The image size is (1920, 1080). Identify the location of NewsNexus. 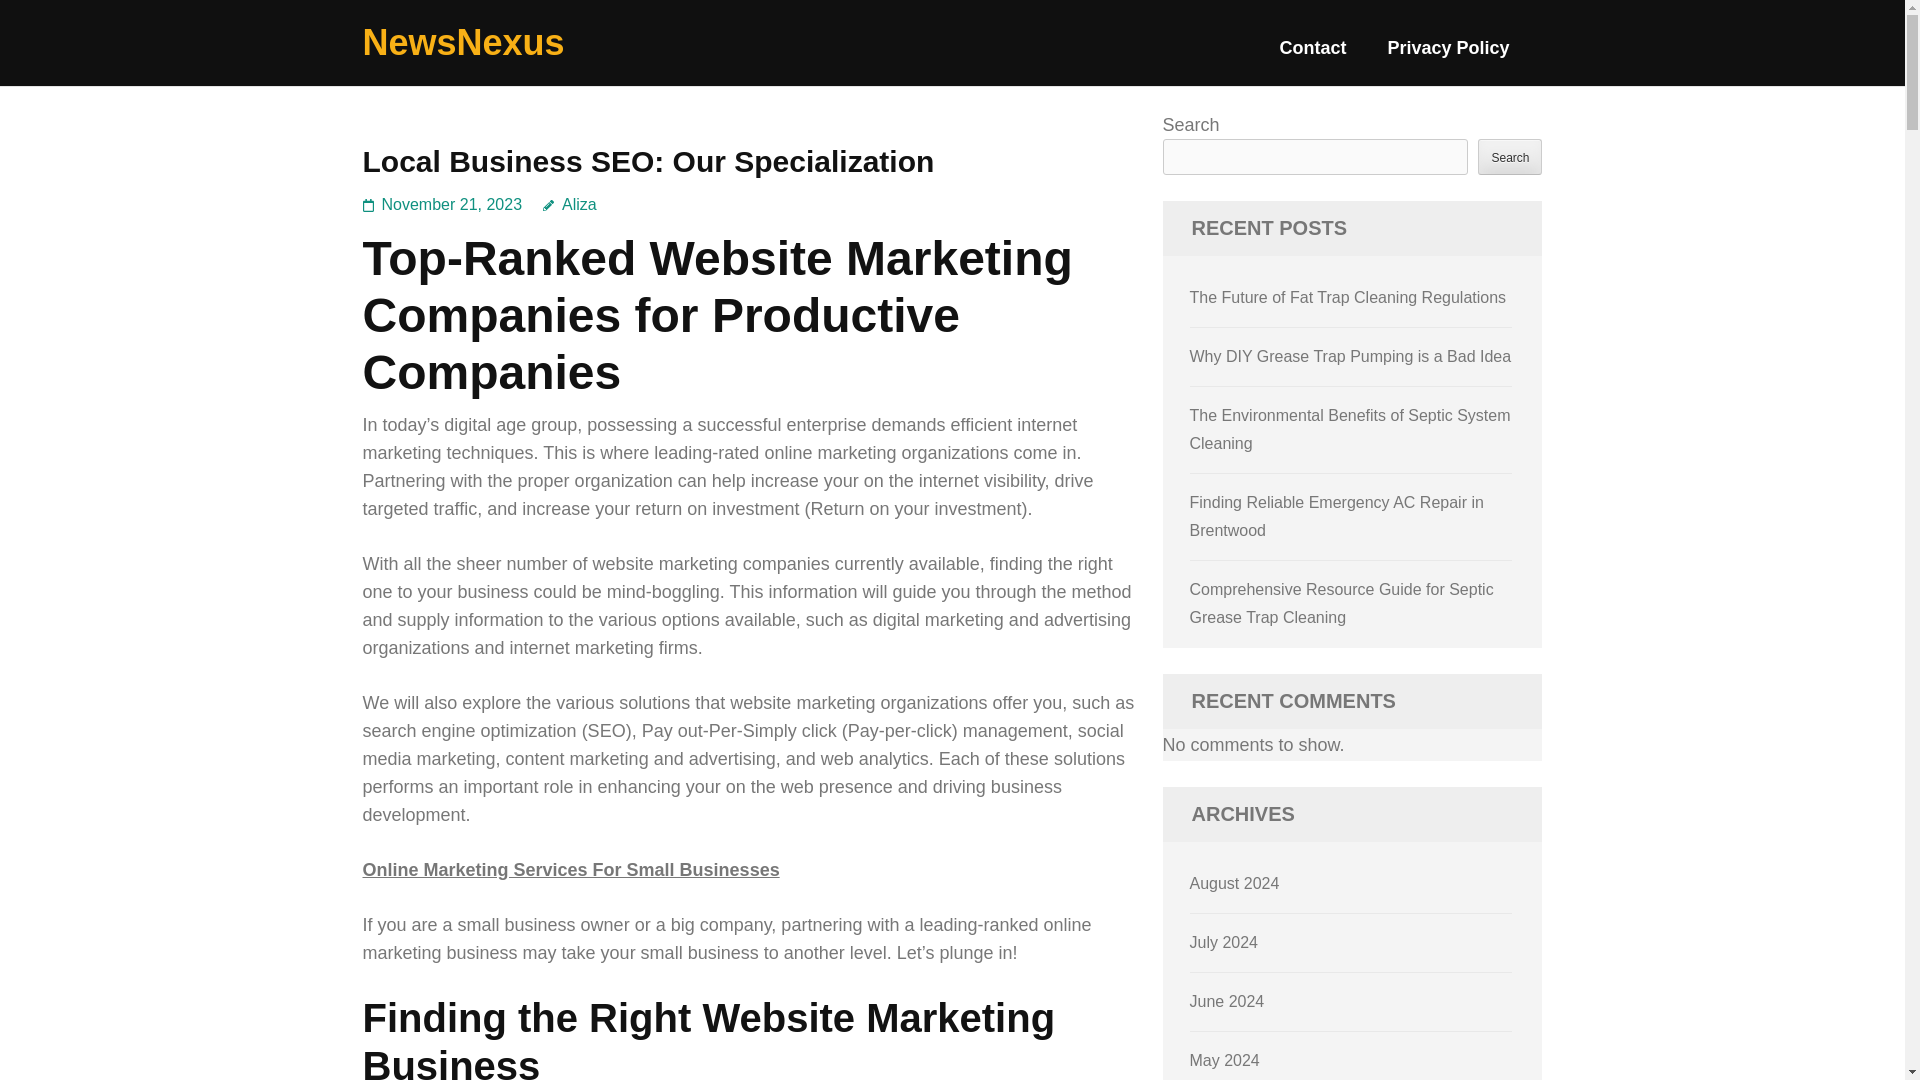
(463, 42).